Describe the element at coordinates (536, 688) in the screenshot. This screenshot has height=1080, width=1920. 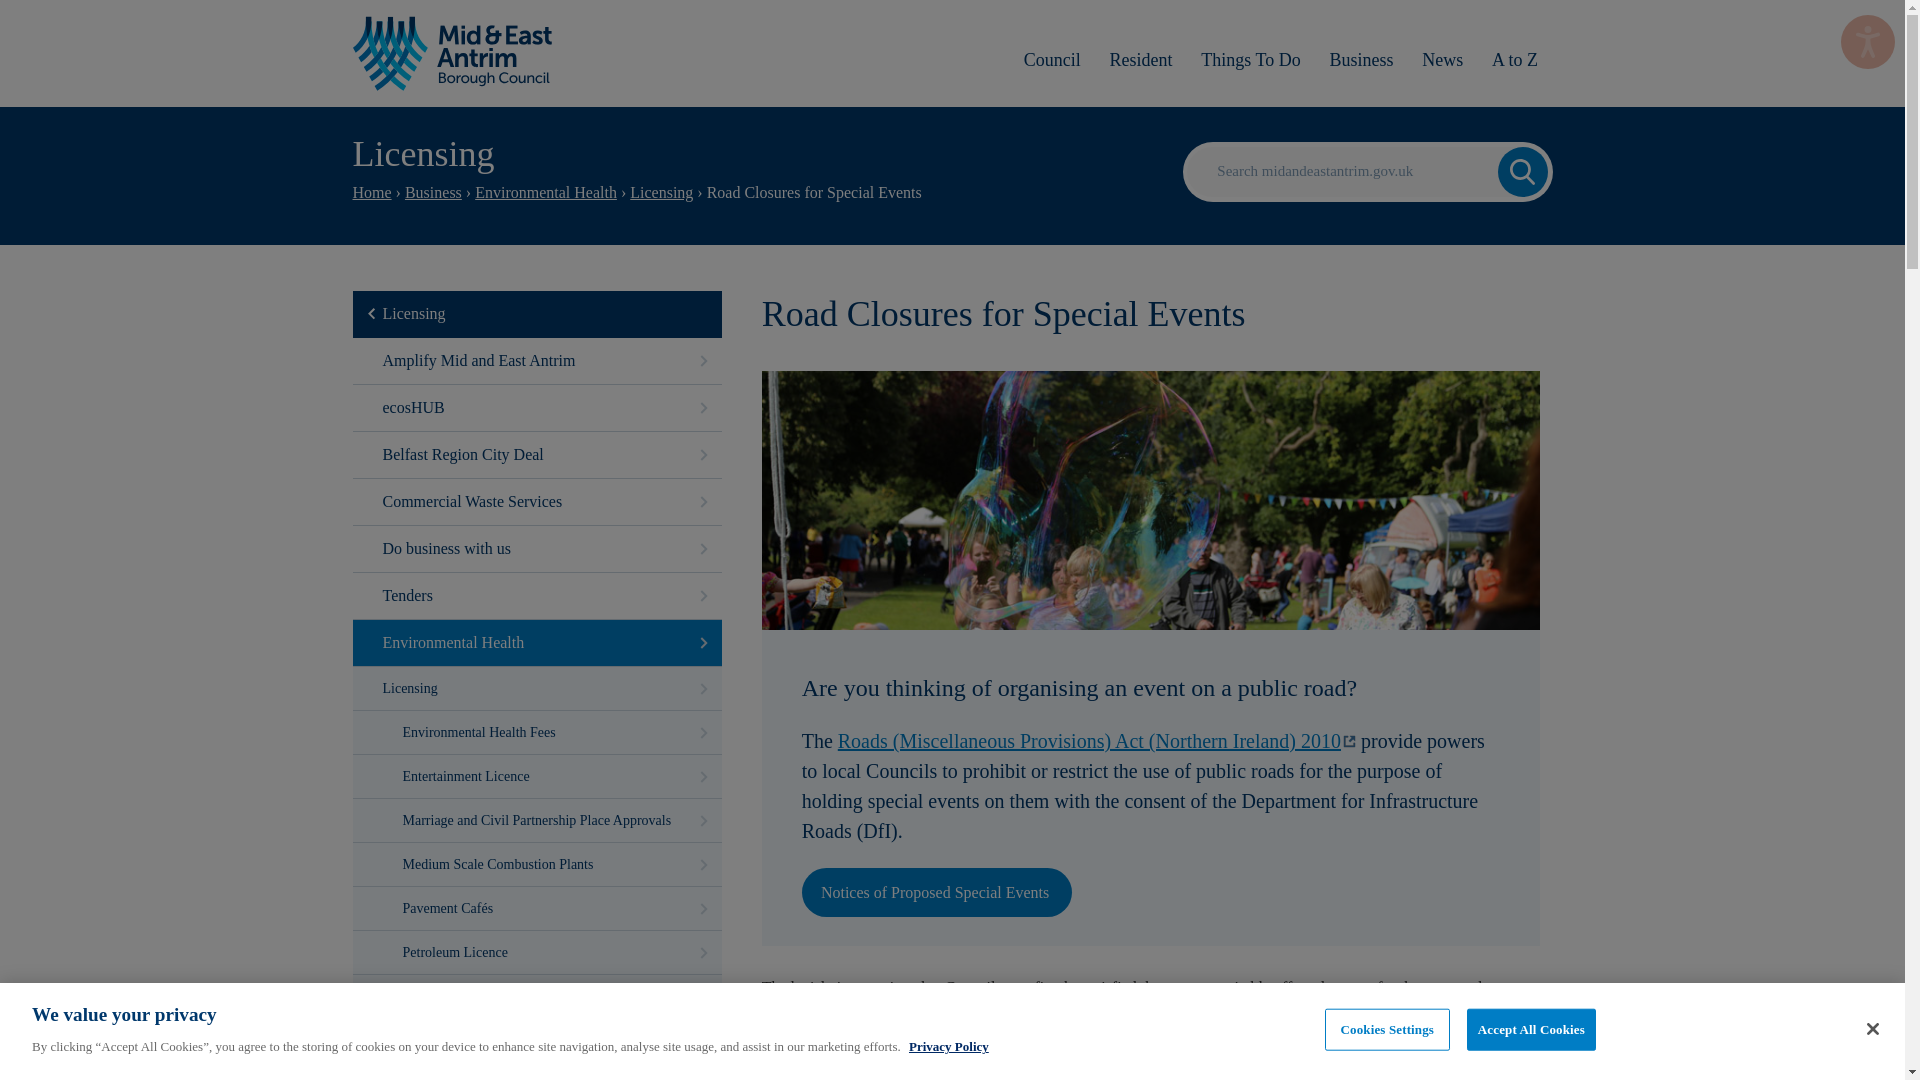
I see `Licensing` at that location.